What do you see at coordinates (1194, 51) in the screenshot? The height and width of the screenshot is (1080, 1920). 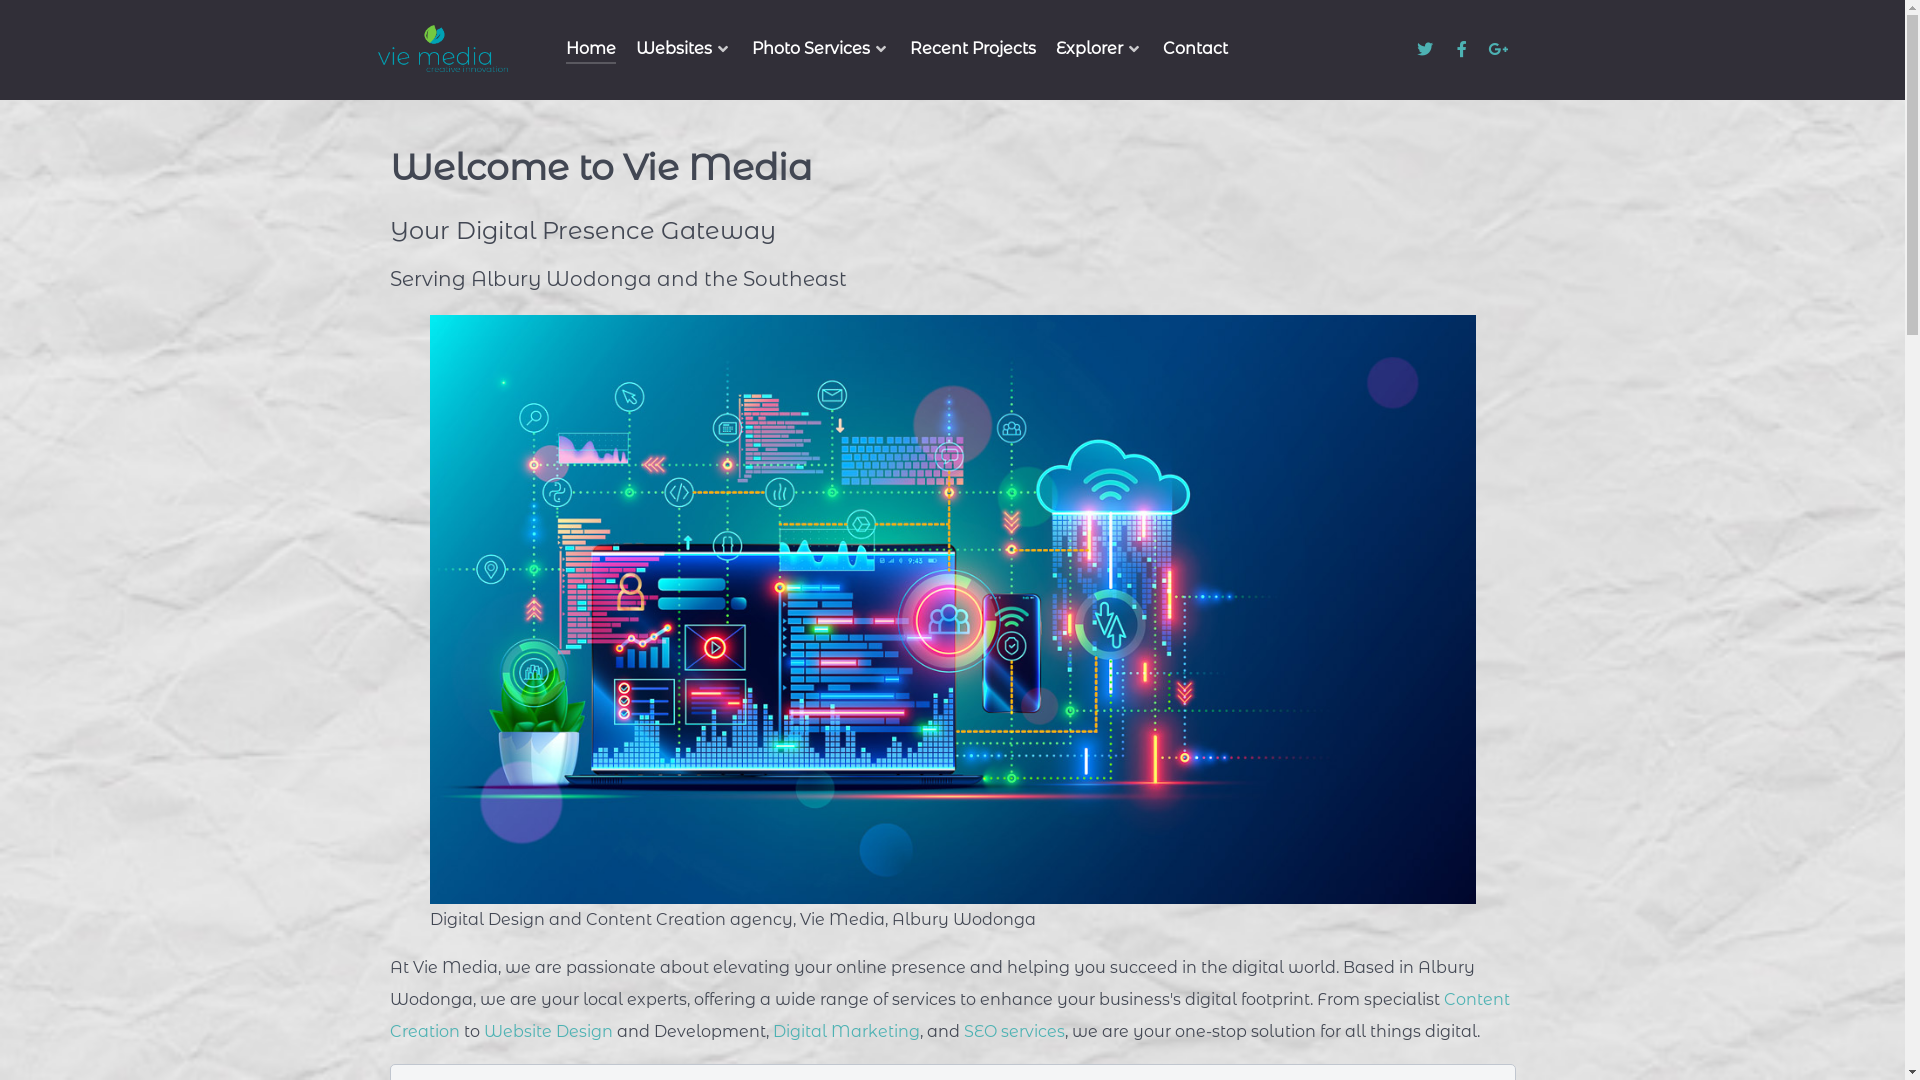 I see `Contact` at bounding box center [1194, 51].